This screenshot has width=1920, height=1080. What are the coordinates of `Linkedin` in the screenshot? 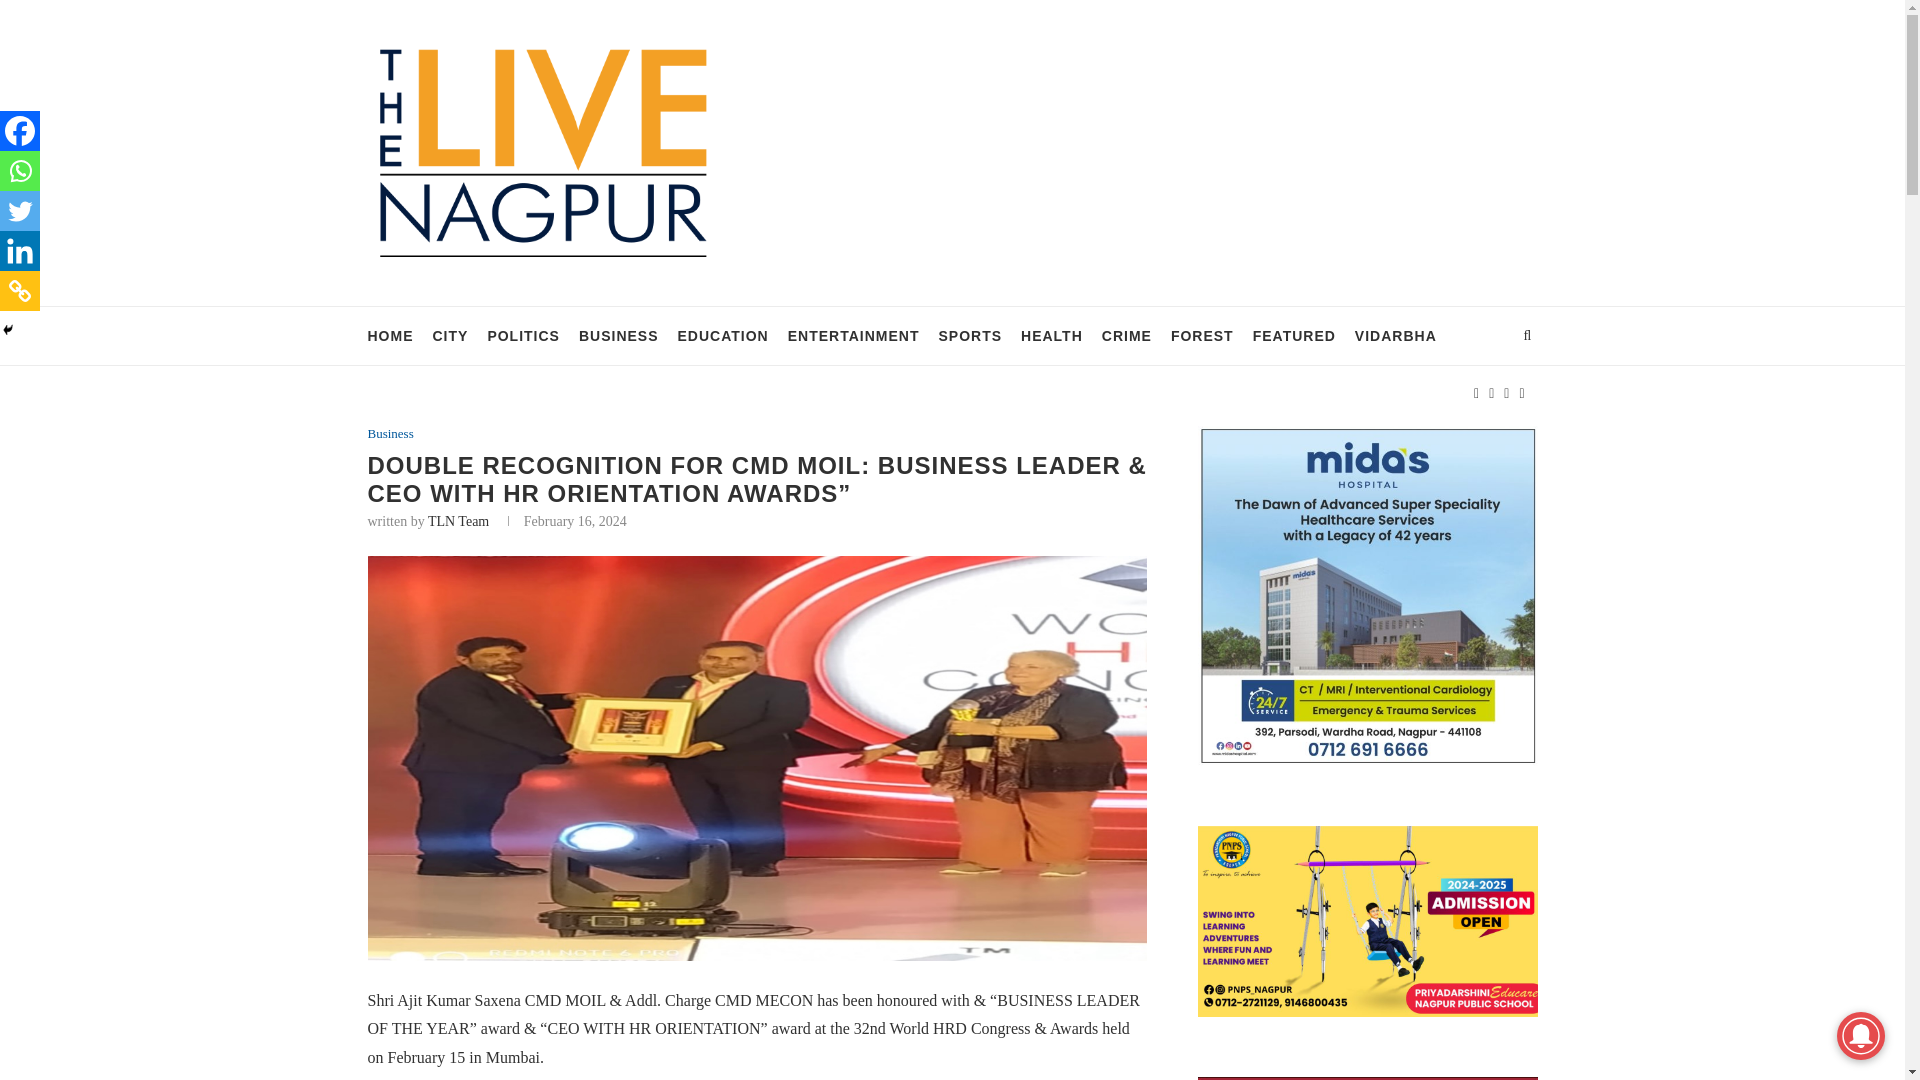 It's located at (20, 251).